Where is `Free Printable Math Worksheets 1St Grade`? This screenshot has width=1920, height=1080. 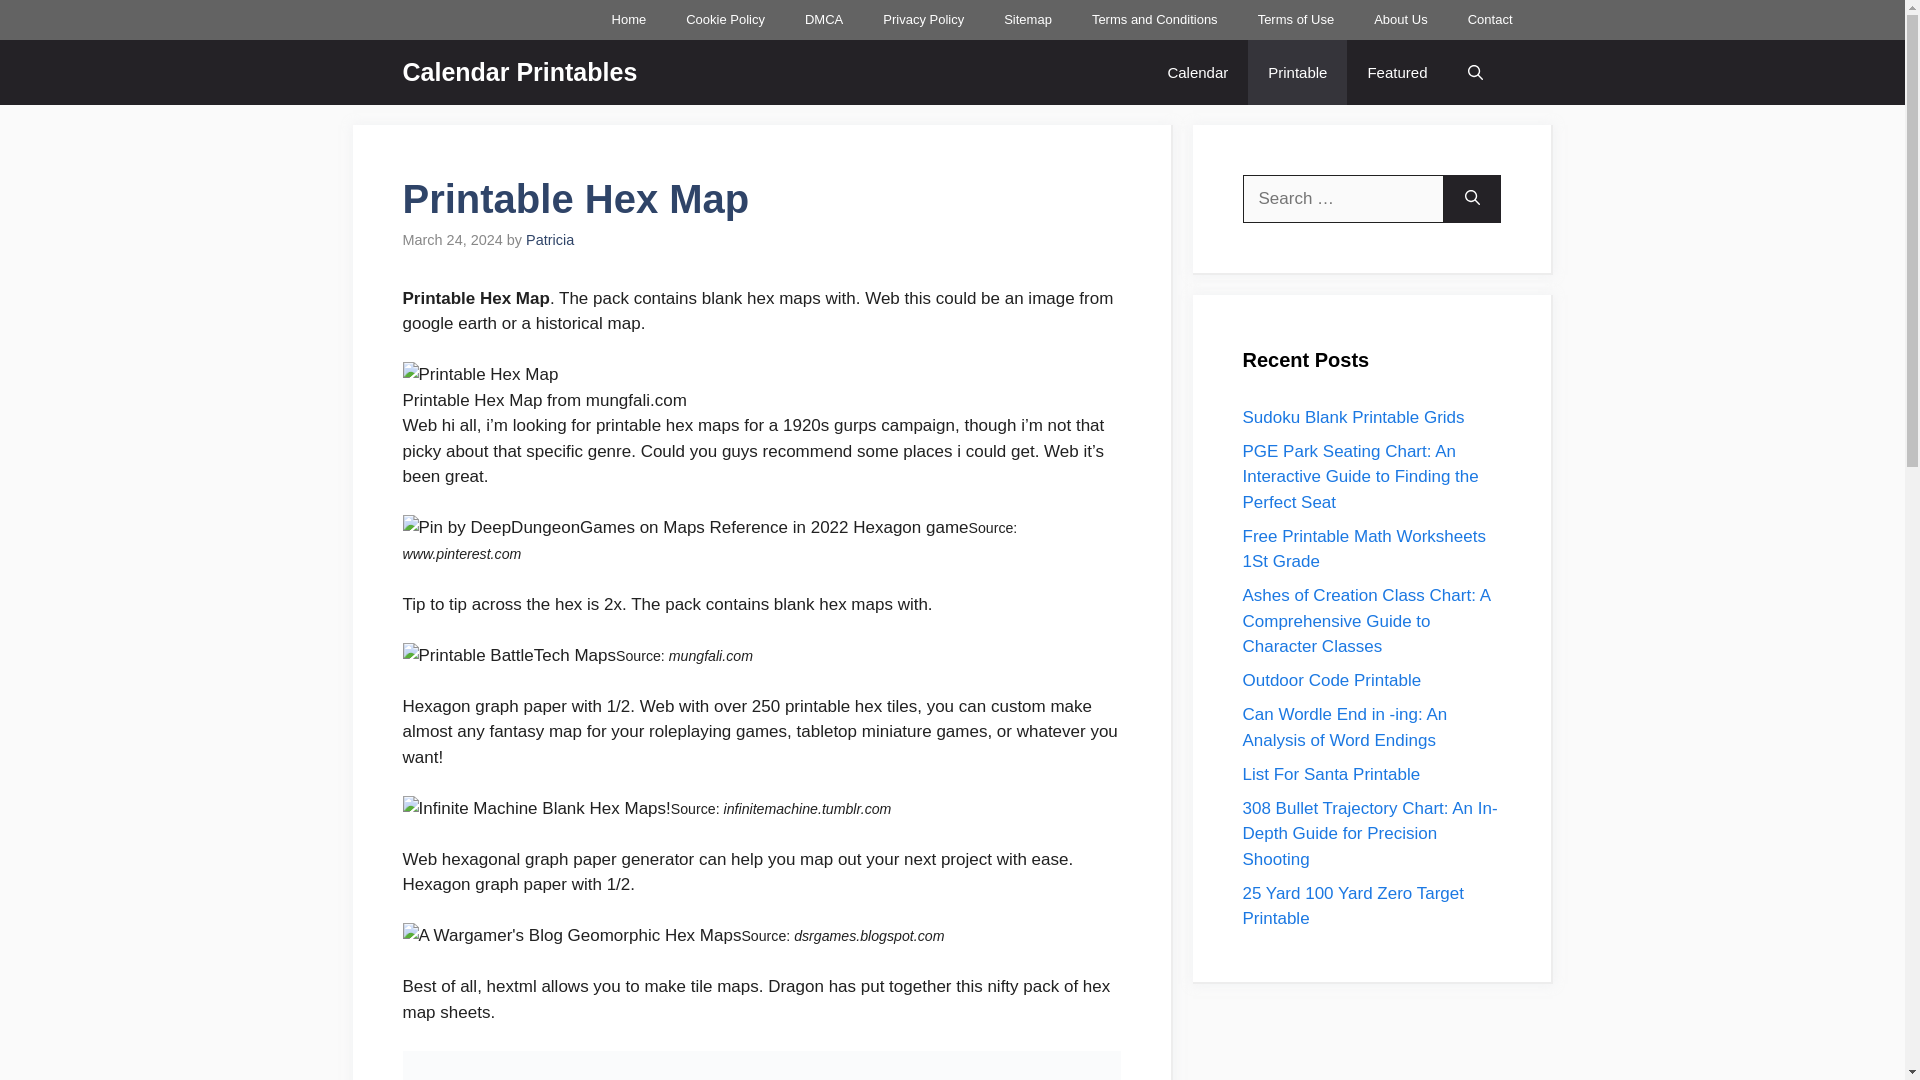
Free Printable Math Worksheets 1St Grade is located at coordinates (1363, 548).